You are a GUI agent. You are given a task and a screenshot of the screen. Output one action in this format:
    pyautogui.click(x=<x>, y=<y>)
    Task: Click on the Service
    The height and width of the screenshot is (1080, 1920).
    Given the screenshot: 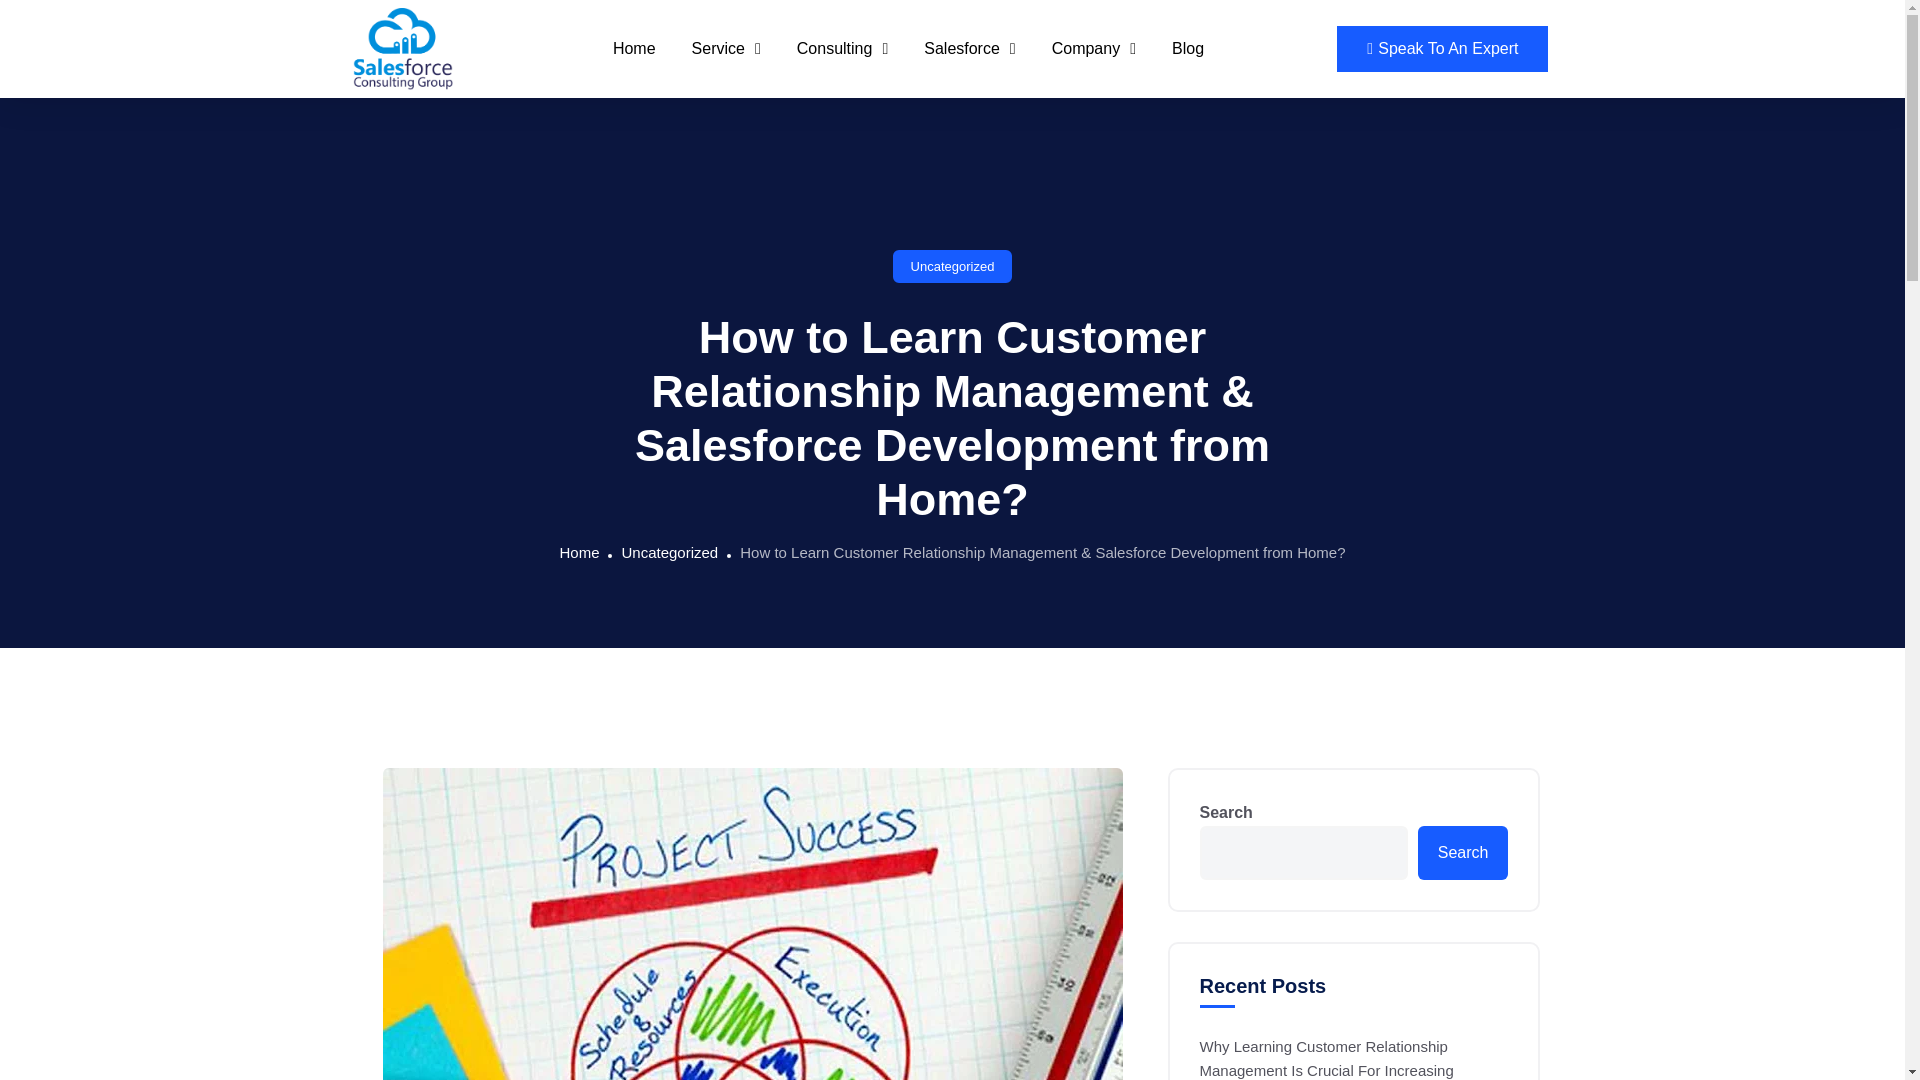 What is the action you would take?
    pyautogui.click(x=726, y=48)
    